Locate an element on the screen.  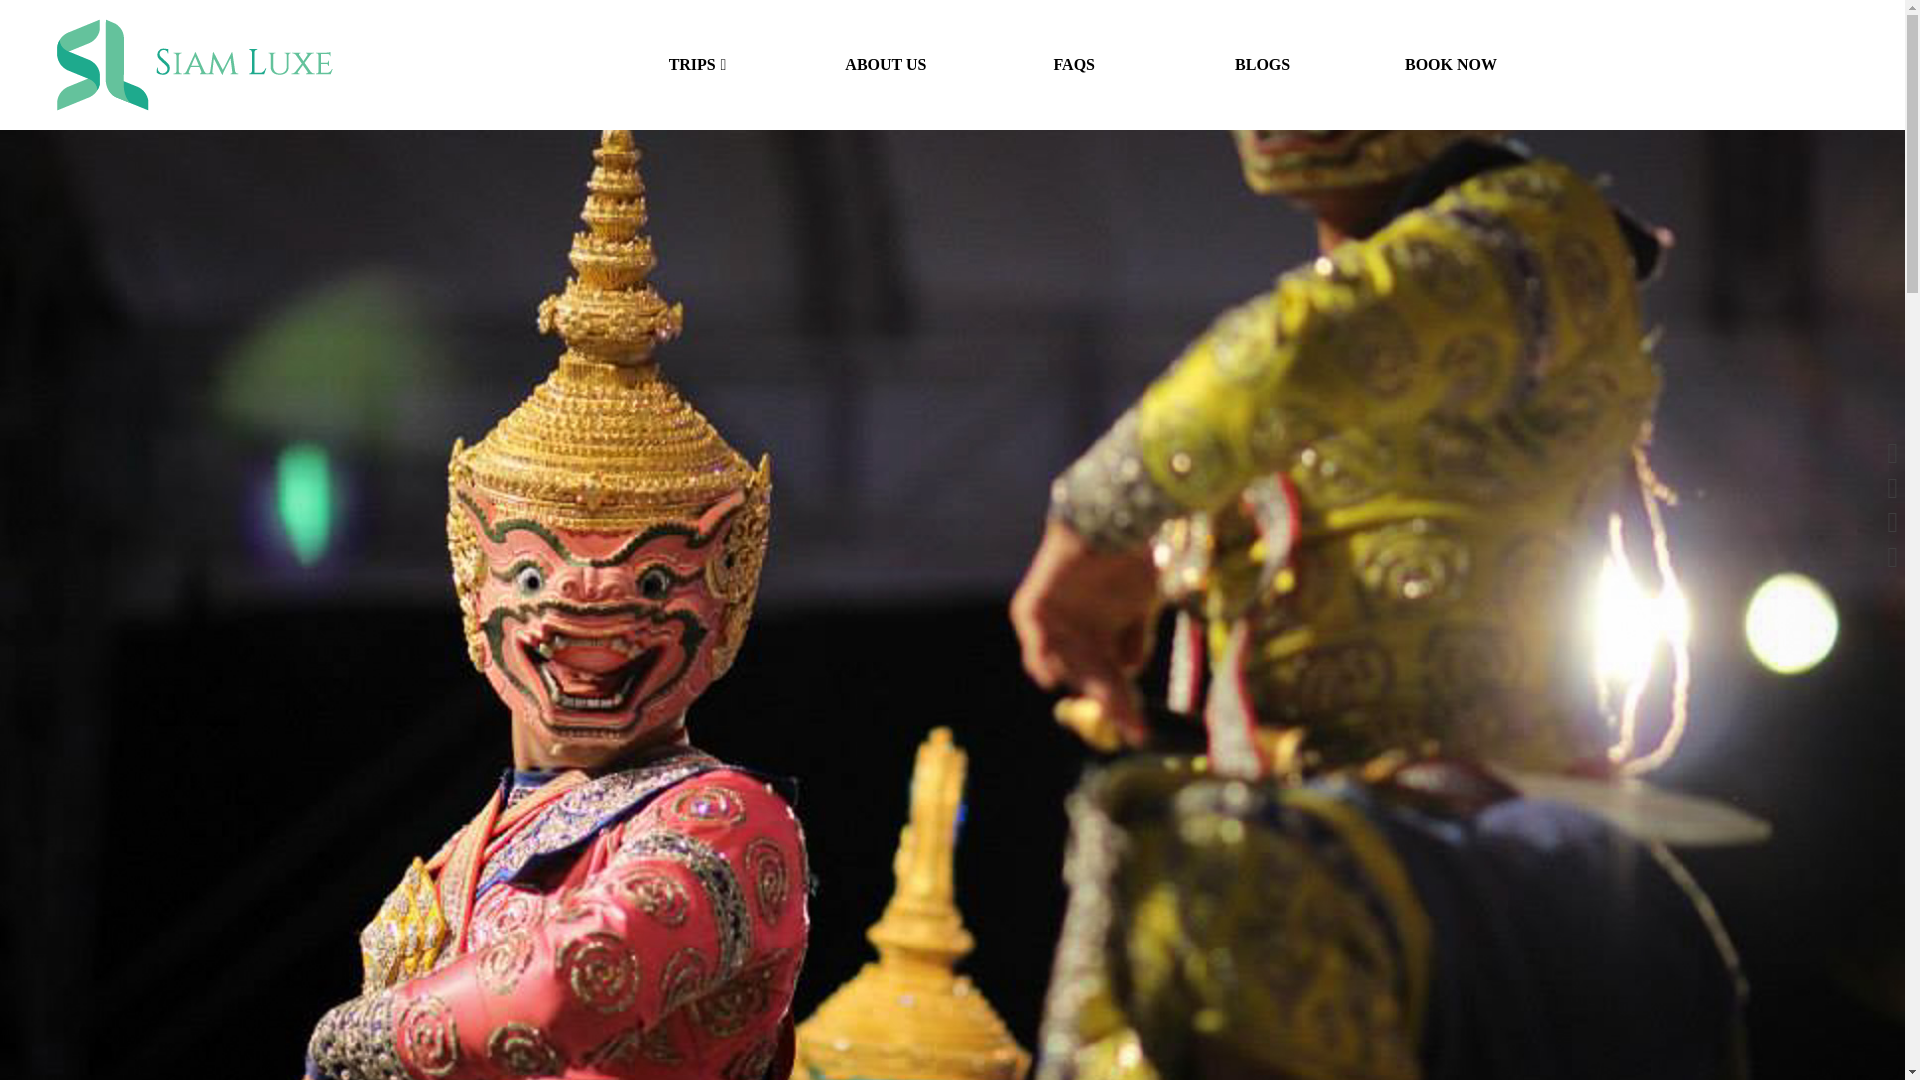
BLOGS is located at coordinates (1261, 64).